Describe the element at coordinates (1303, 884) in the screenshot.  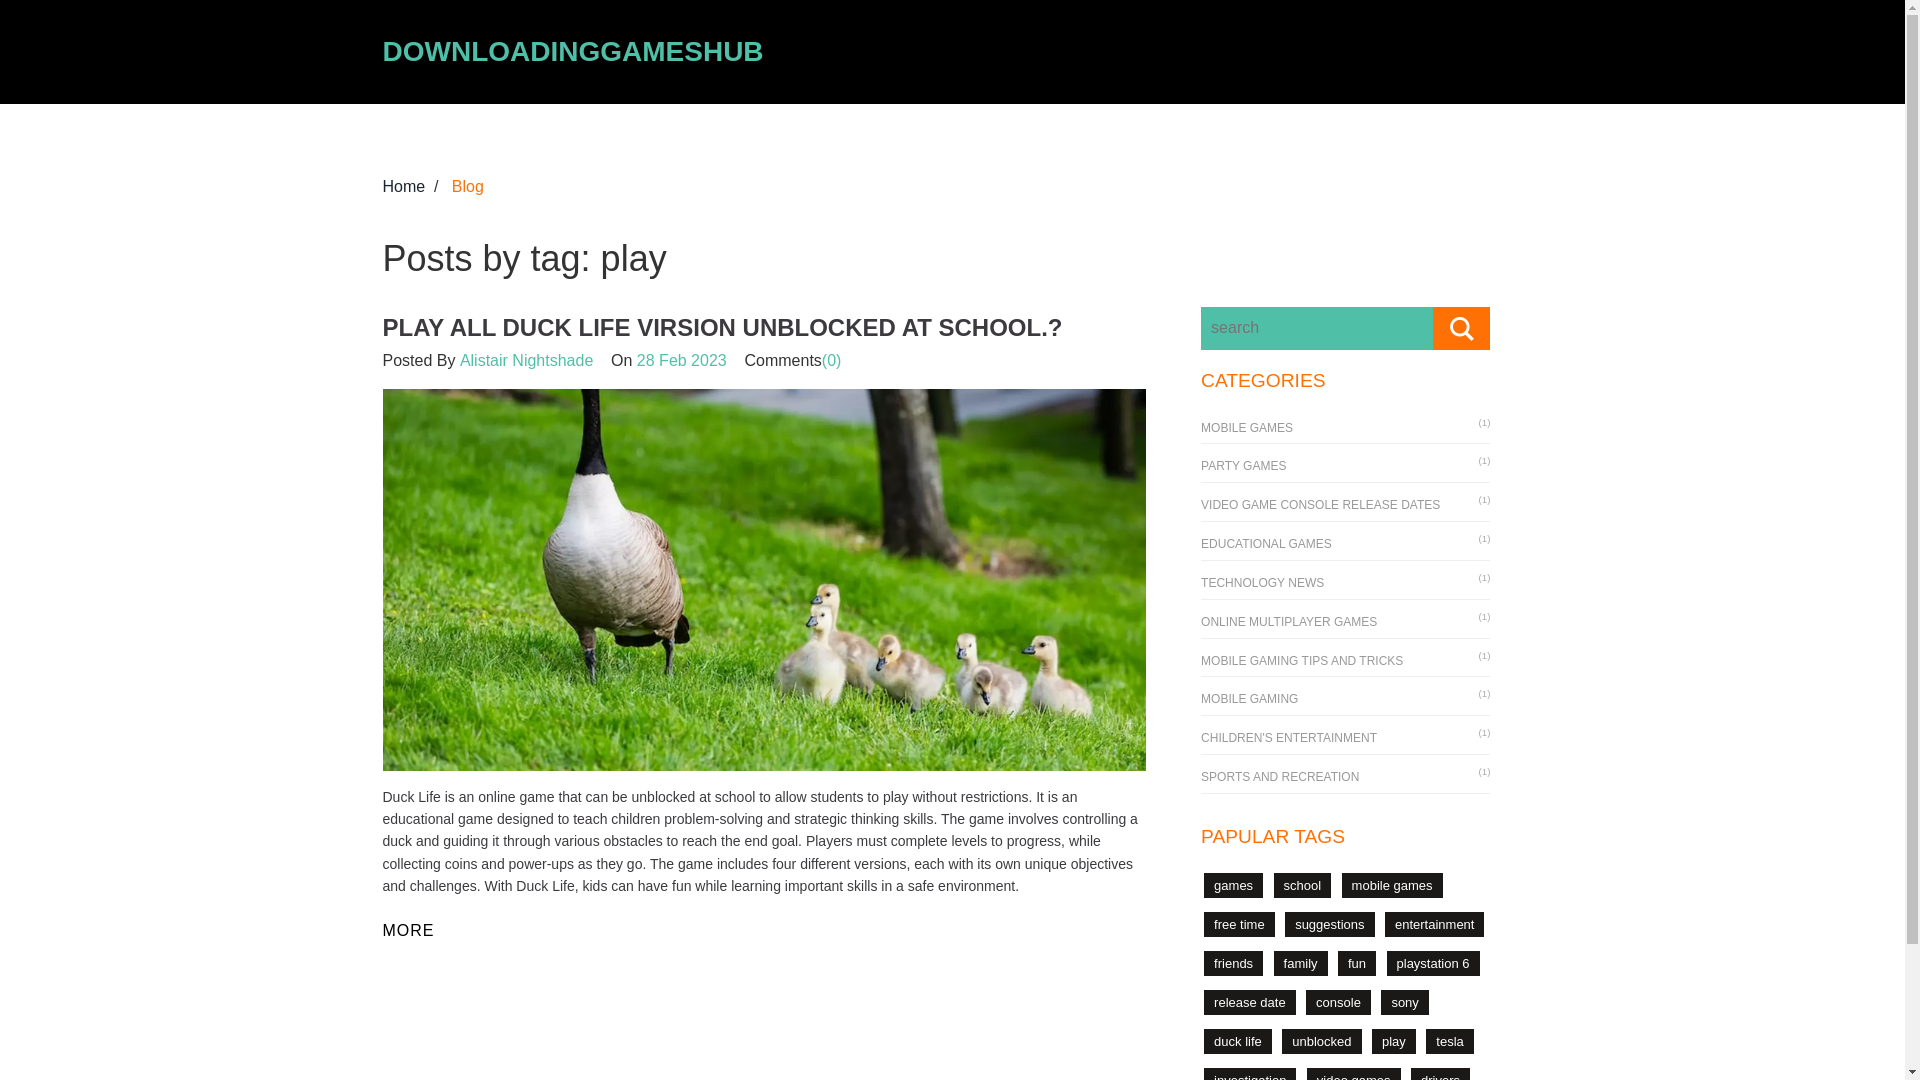
I see `school` at that location.